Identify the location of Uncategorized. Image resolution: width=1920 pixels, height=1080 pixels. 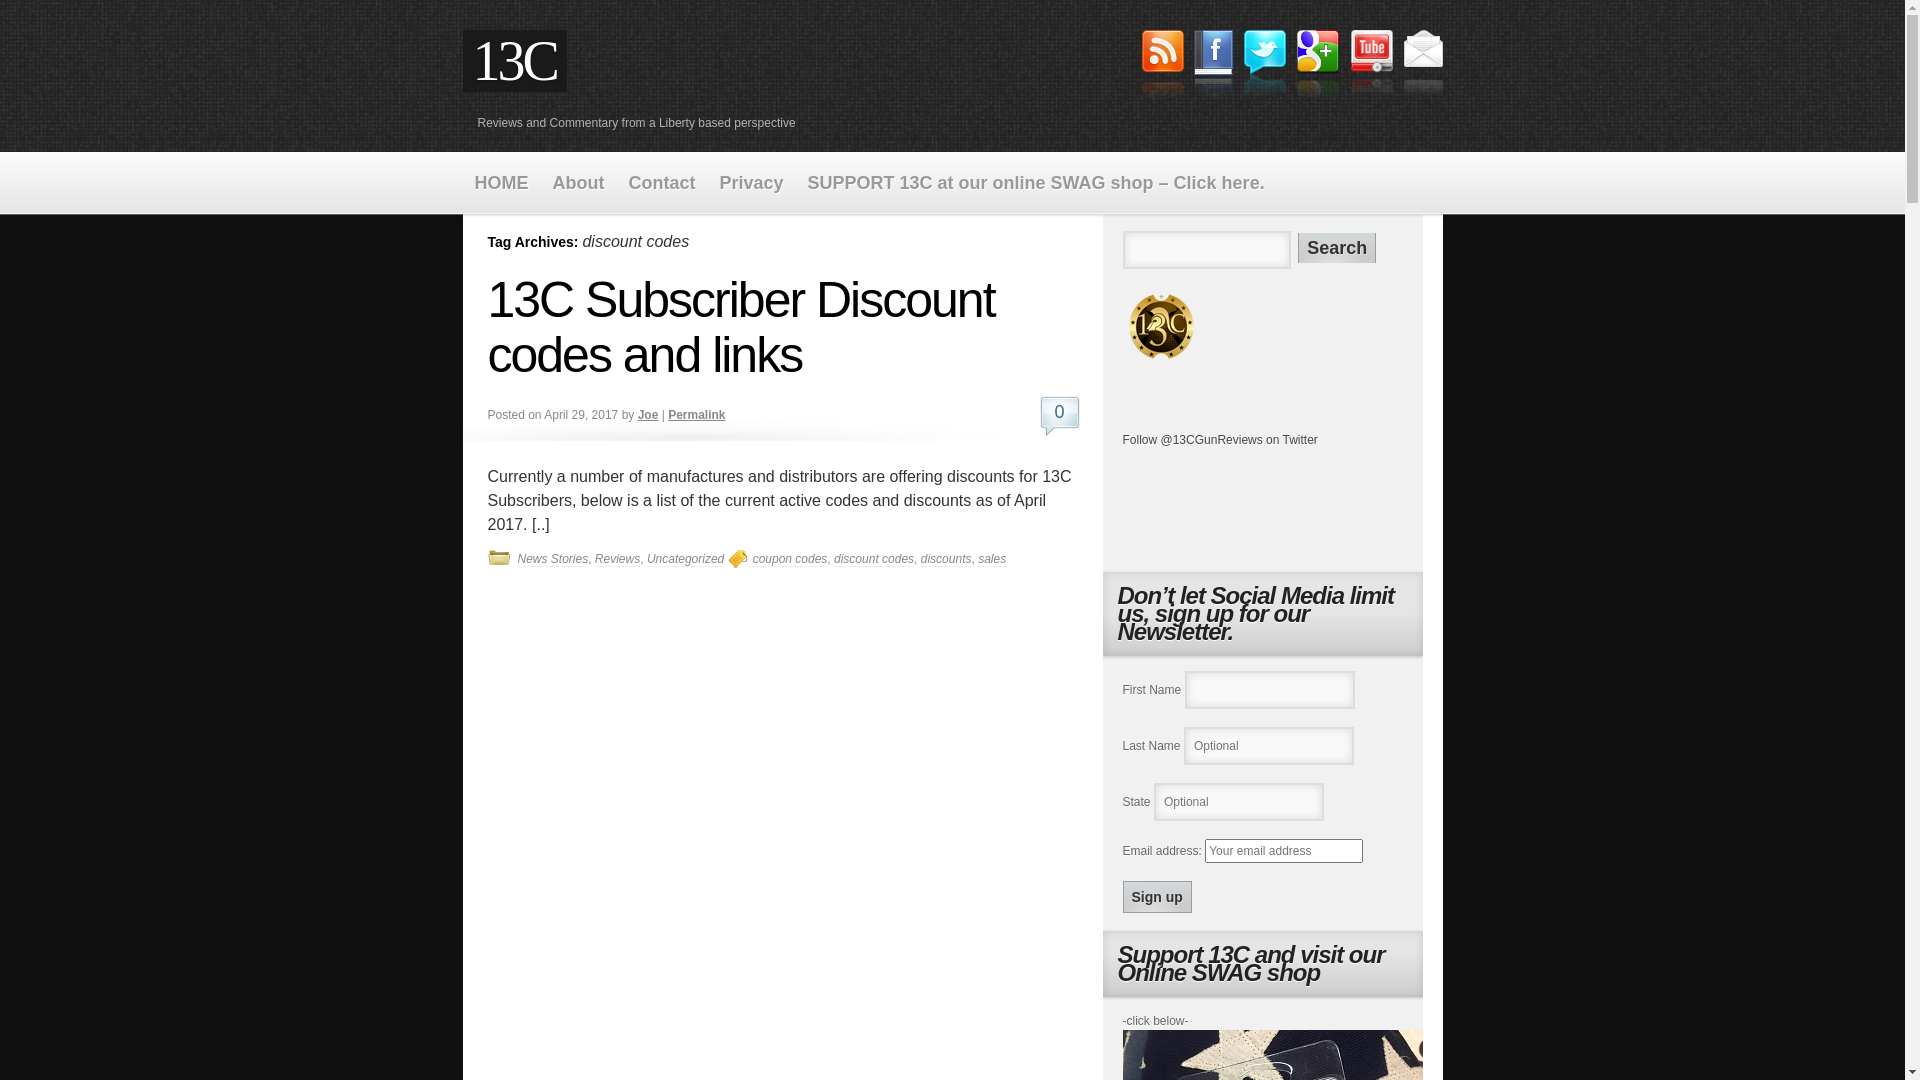
(686, 560).